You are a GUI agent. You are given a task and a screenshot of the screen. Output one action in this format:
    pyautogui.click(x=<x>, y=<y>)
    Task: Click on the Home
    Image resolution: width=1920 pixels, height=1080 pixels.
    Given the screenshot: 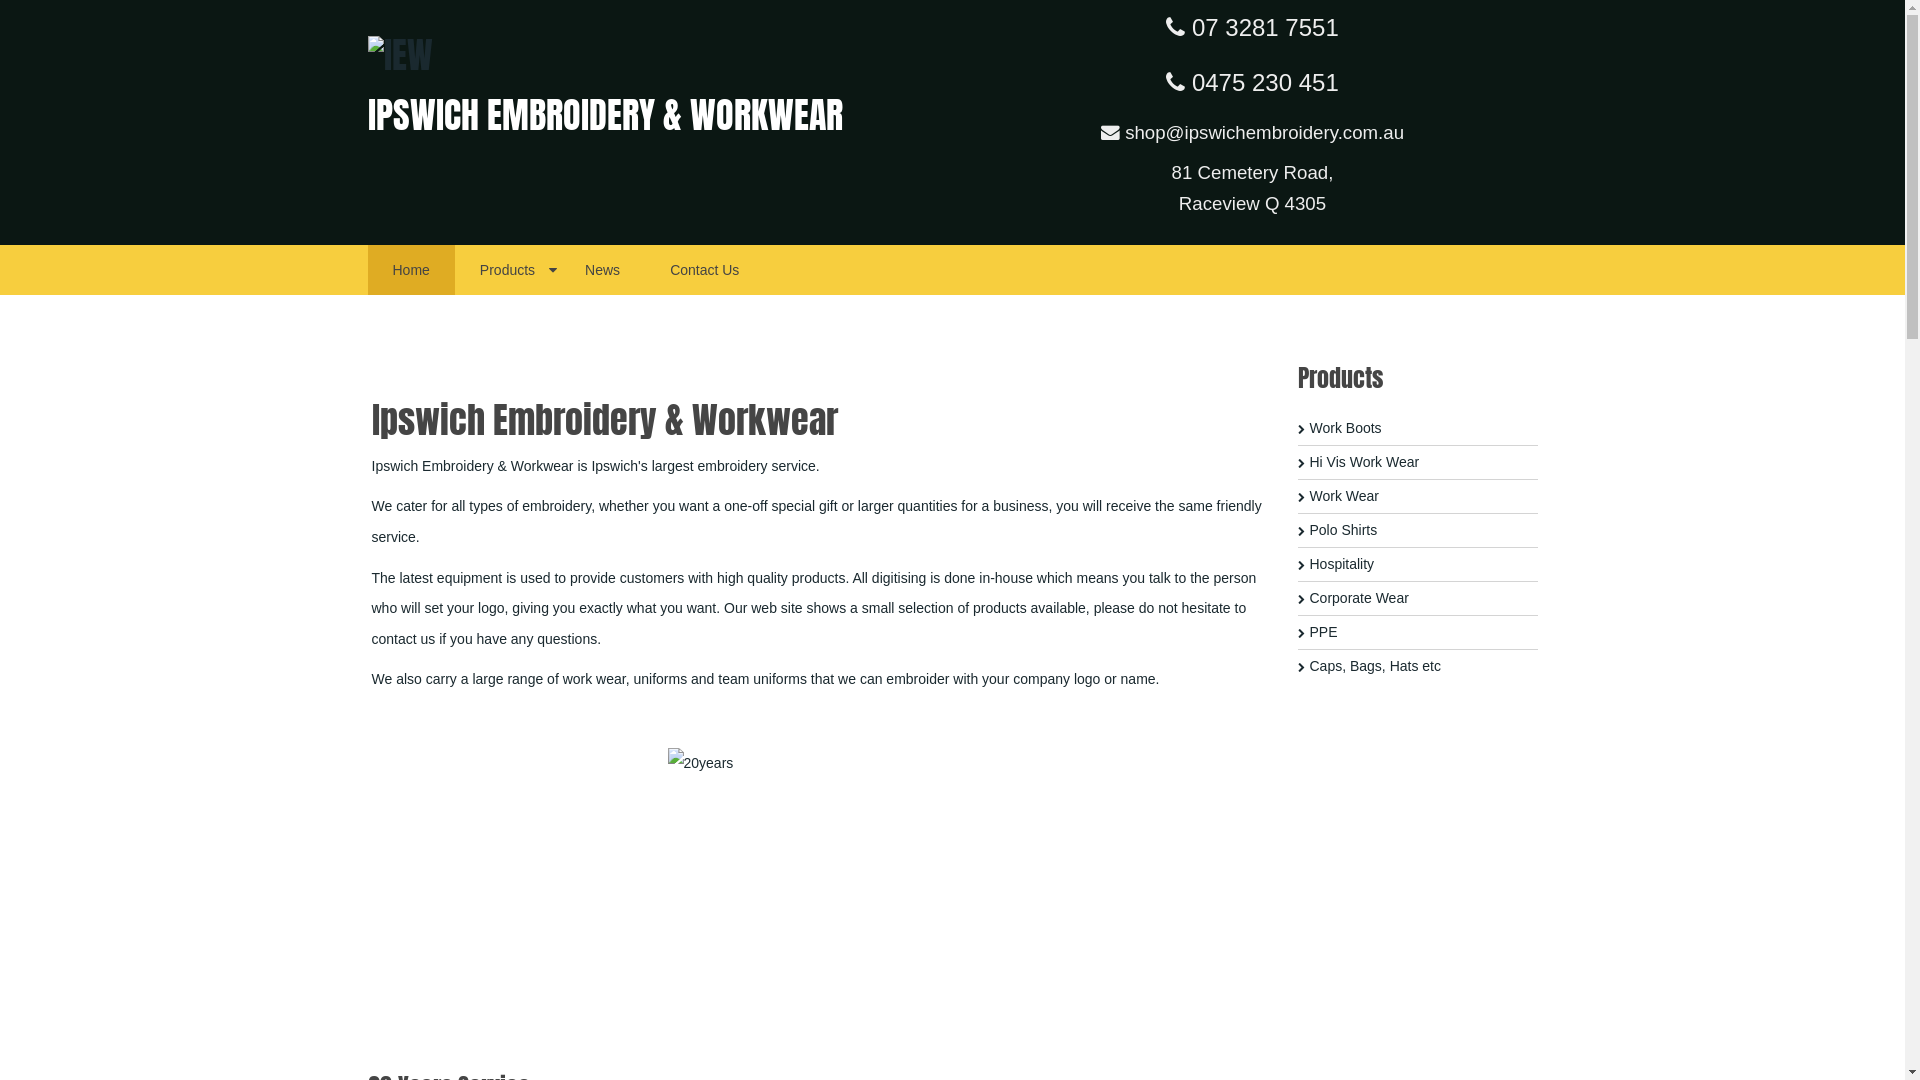 What is the action you would take?
    pyautogui.click(x=412, y=270)
    